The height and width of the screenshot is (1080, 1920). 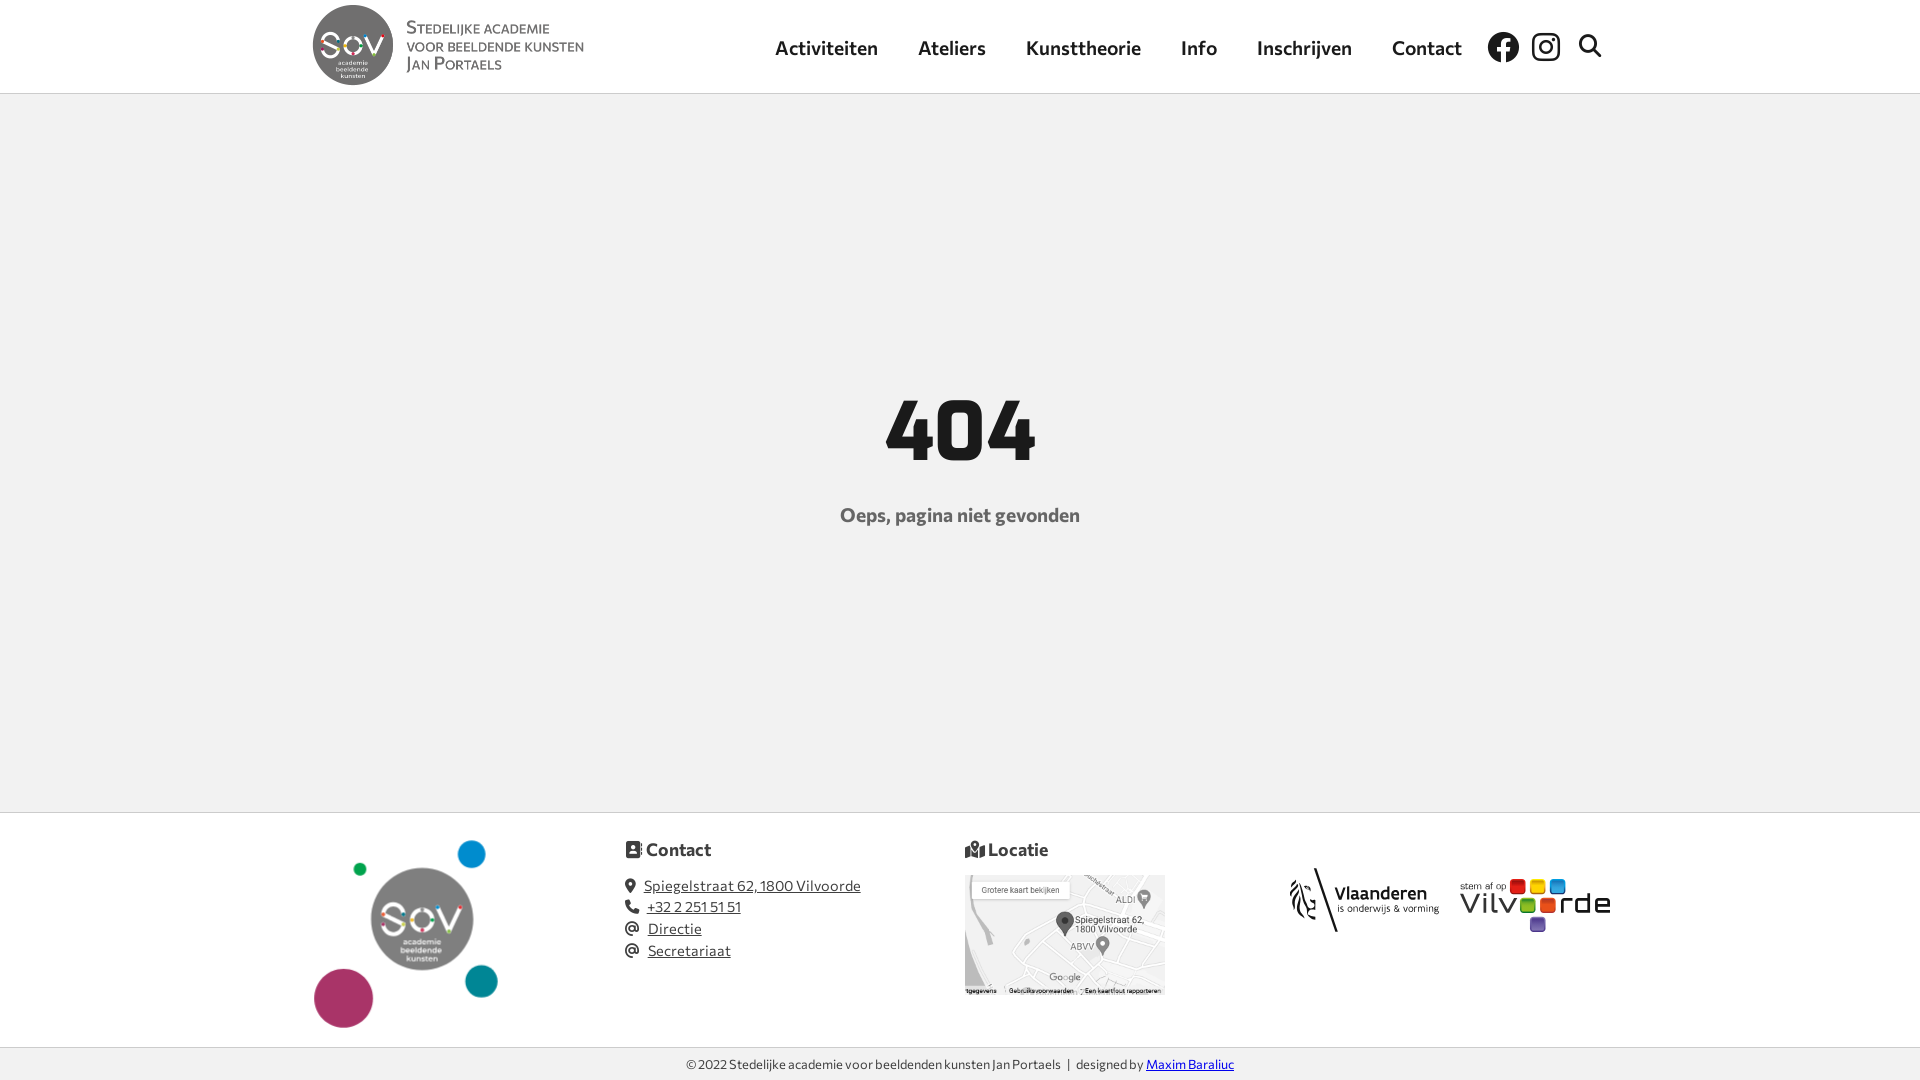 I want to click on Spiegelstraat 62, 1800 Vilvoorde, so click(x=752, y=884).